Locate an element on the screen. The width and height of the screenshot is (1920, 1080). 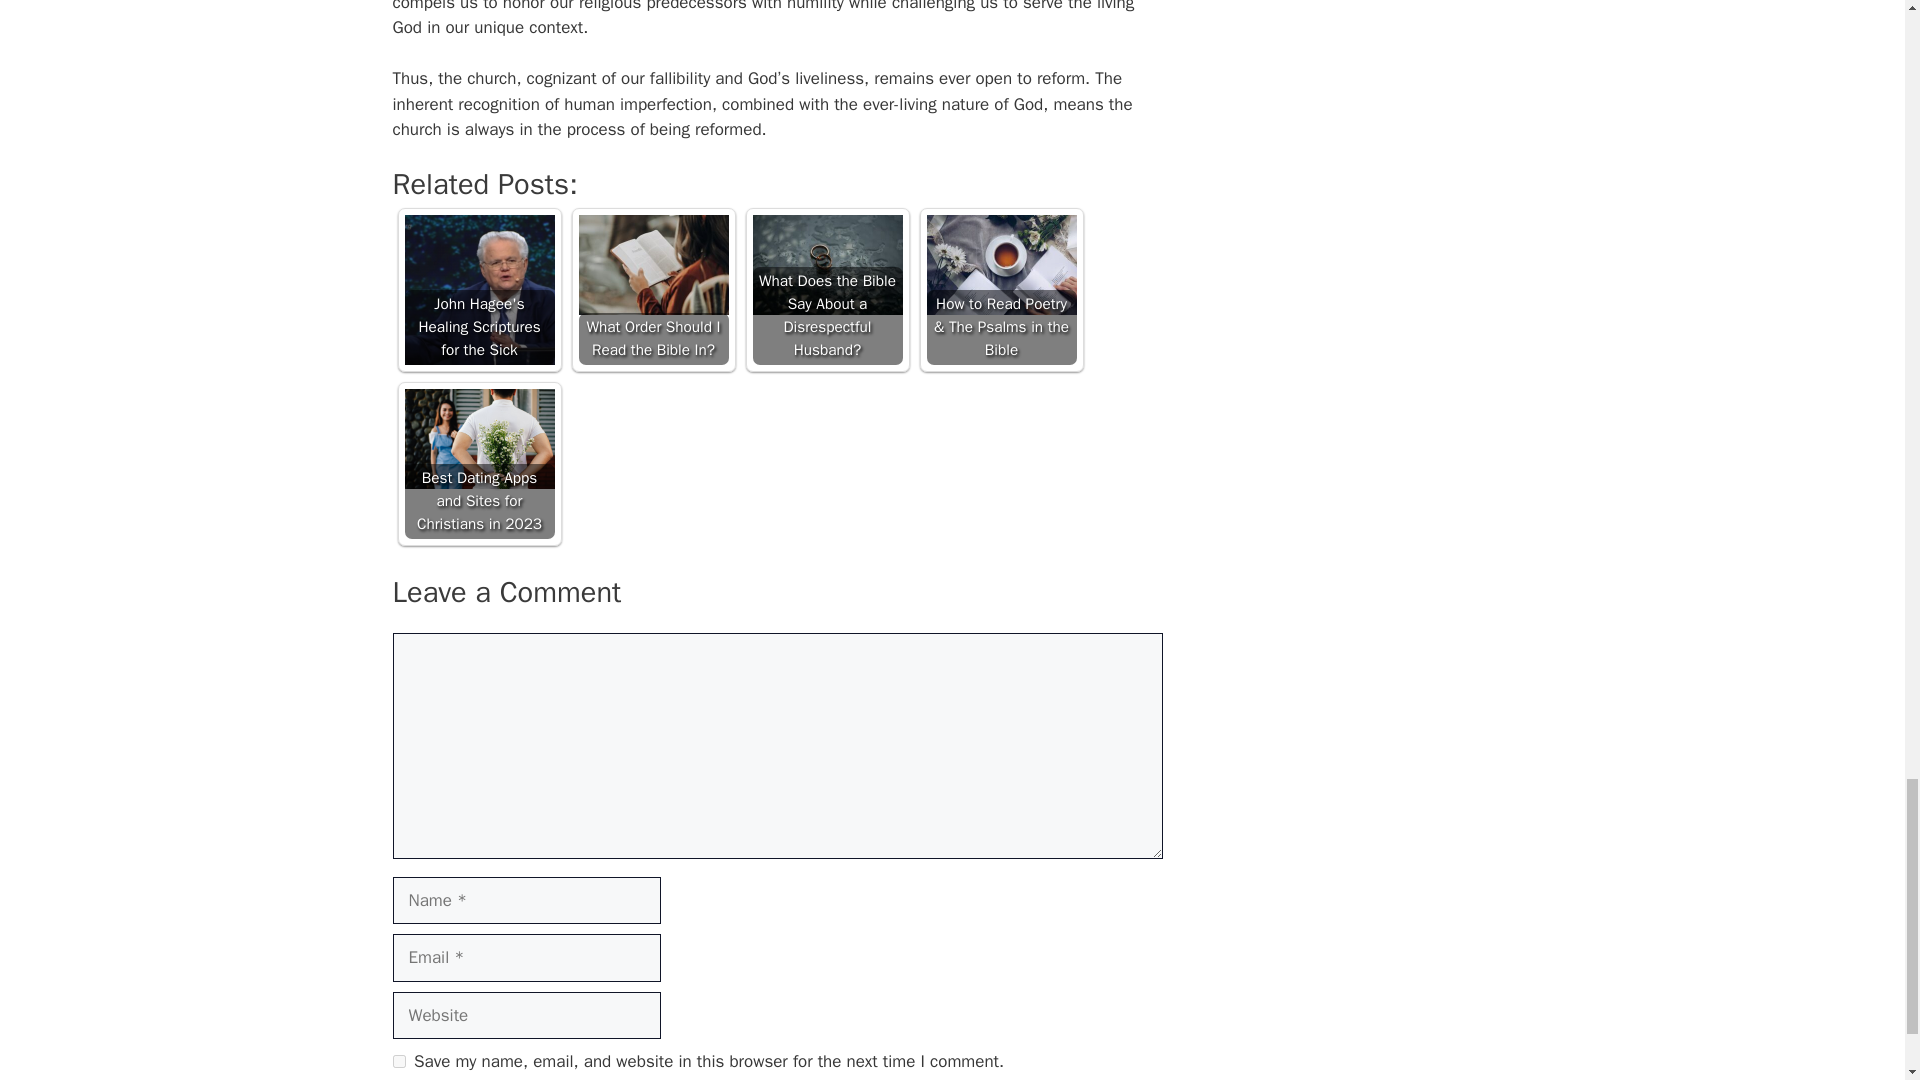
What Order Should I Read the Bible In? is located at coordinates (652, 264).